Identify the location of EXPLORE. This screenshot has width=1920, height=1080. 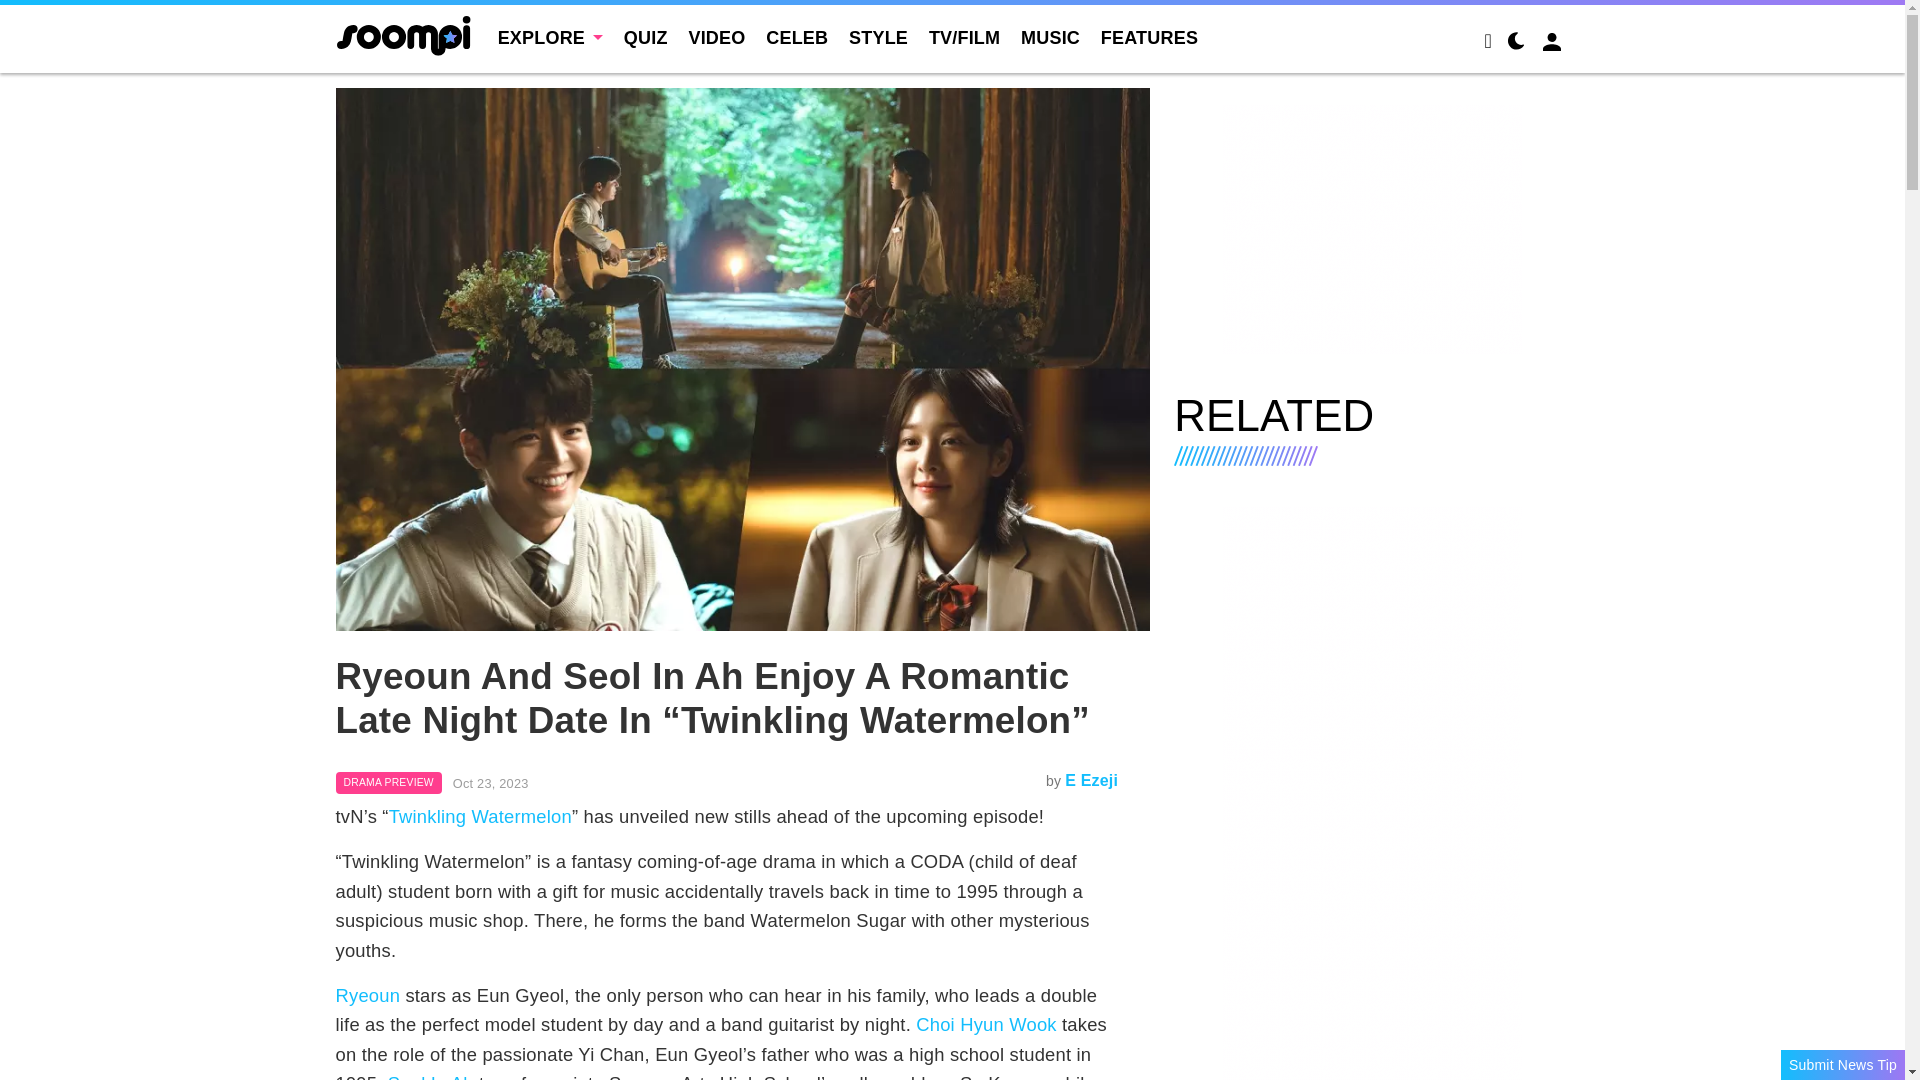
(550, 38).